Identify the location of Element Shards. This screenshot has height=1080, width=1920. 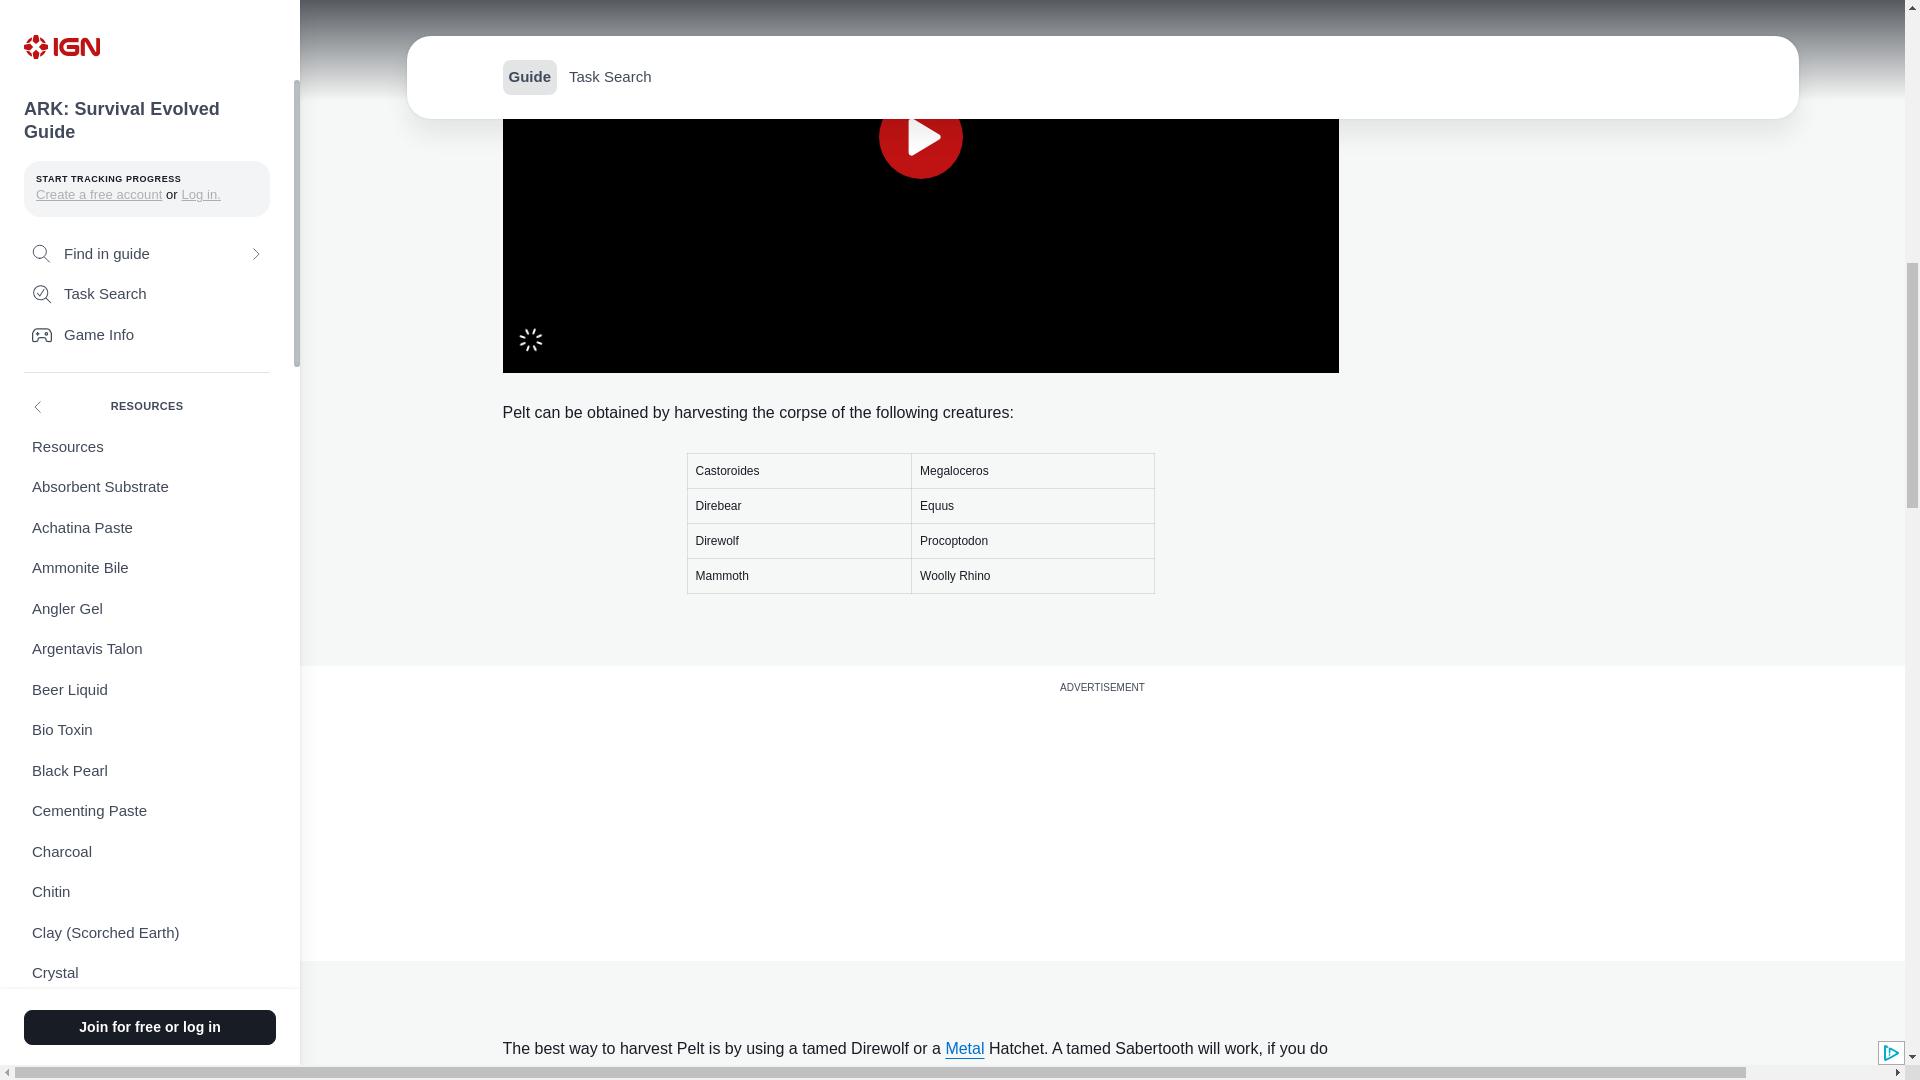
(146, 78).